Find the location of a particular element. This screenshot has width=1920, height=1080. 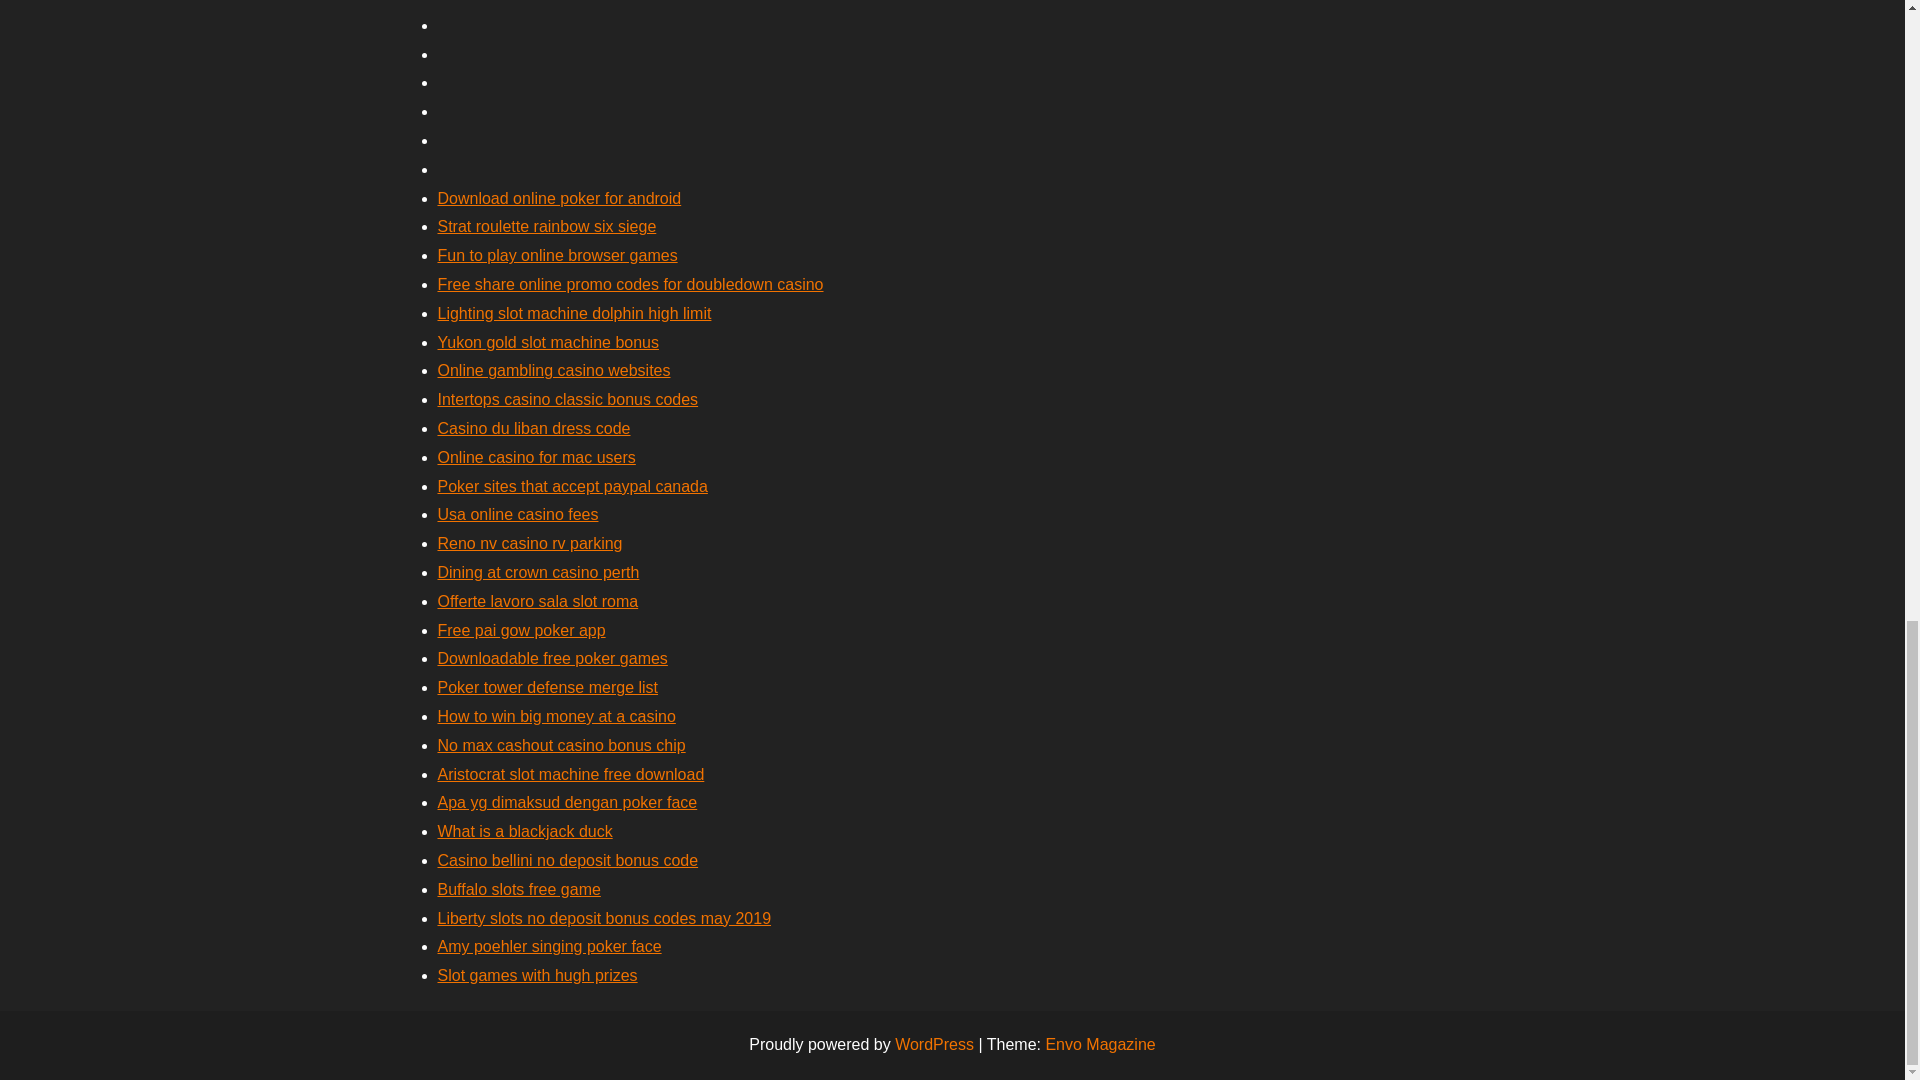

Yukon gold slot machine bonus is located at coordinates (548, 342).